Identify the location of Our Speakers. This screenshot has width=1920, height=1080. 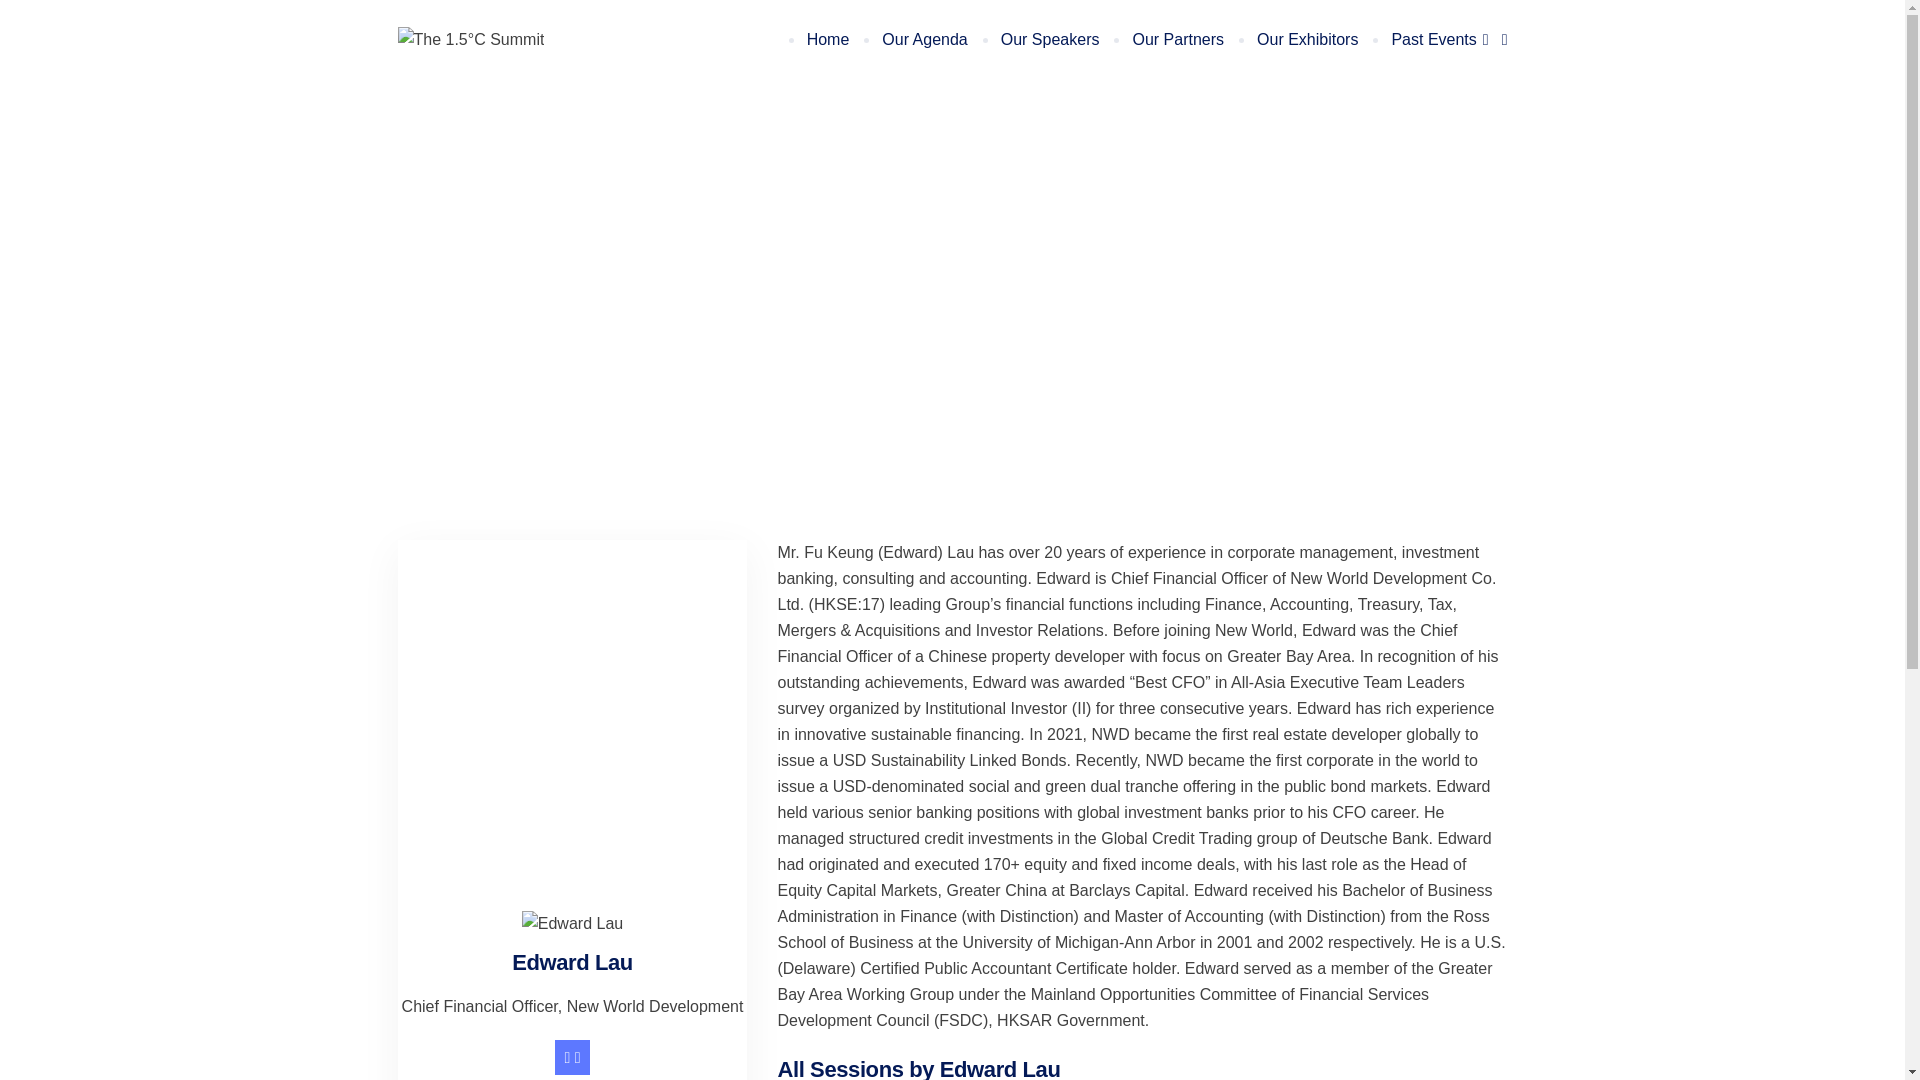
(1049, 40).